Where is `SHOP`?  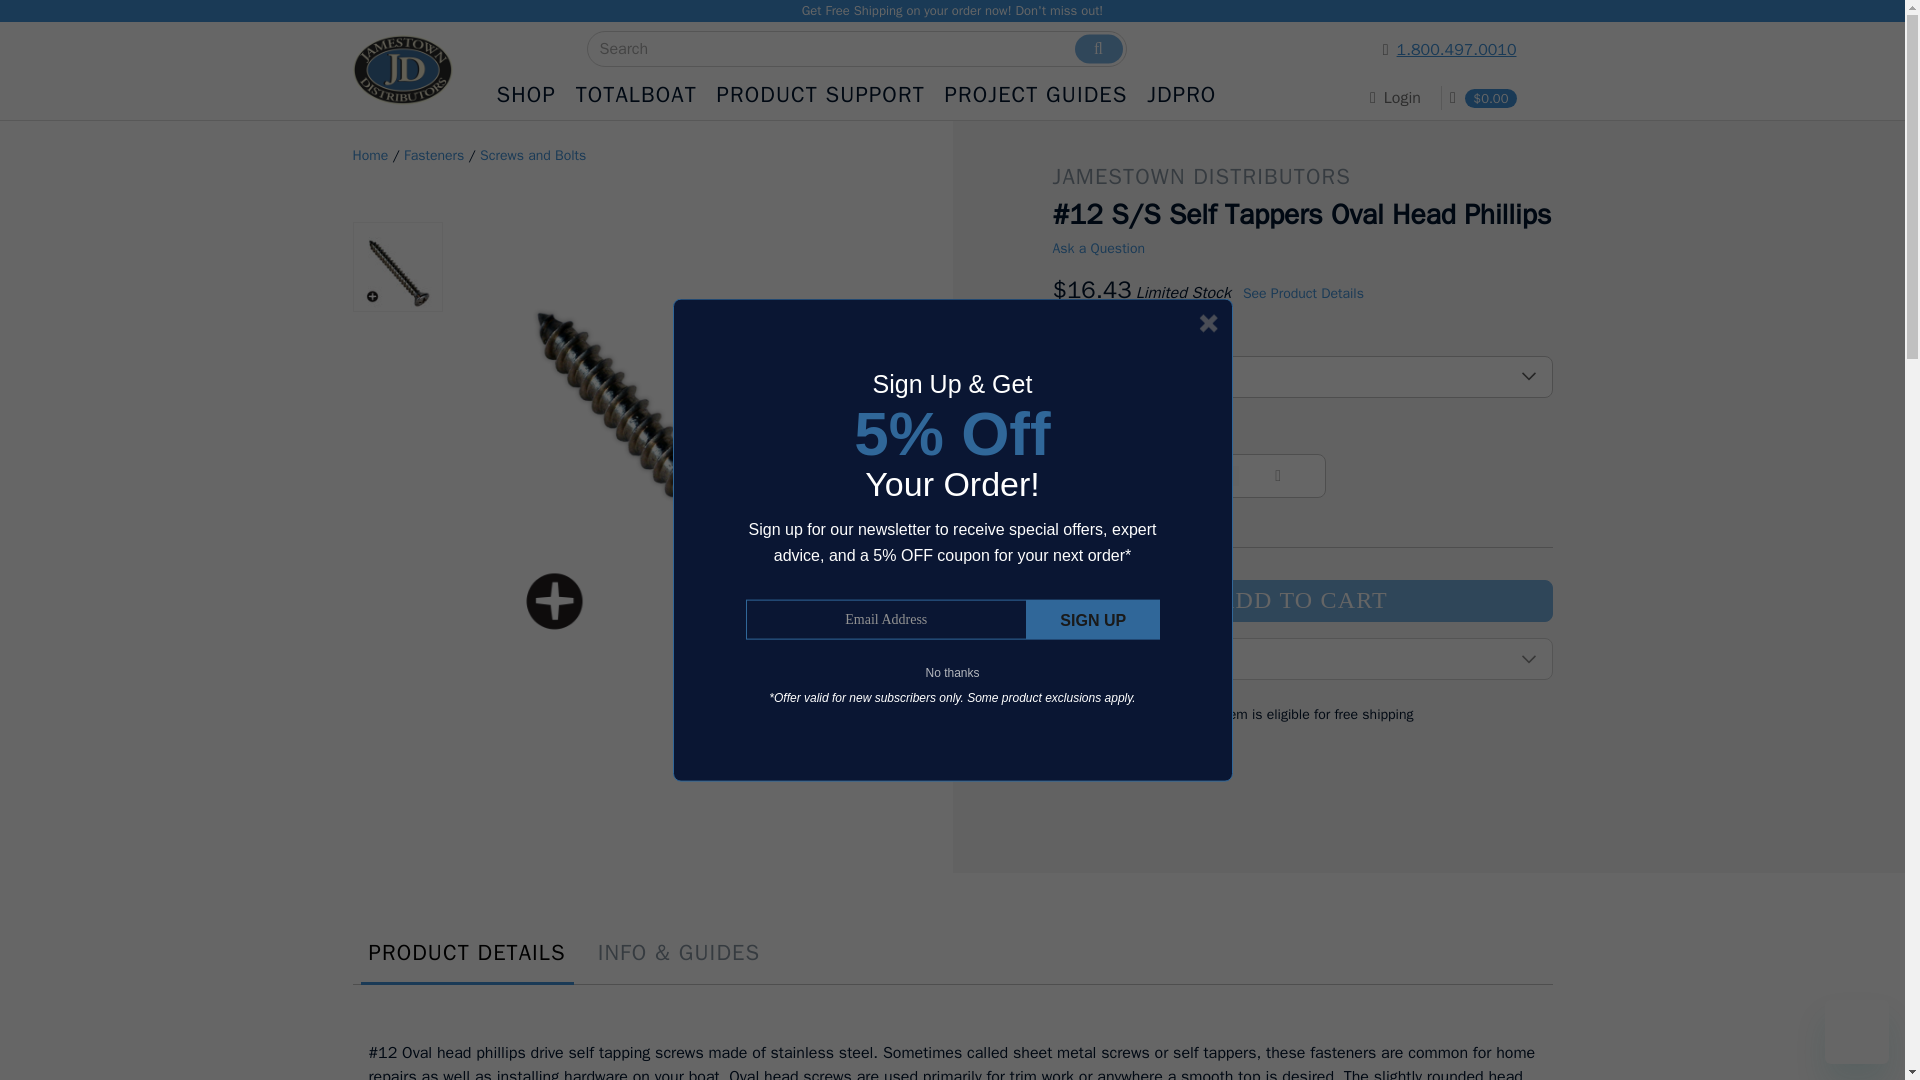 SHOP is located at coordinates (524, 95).